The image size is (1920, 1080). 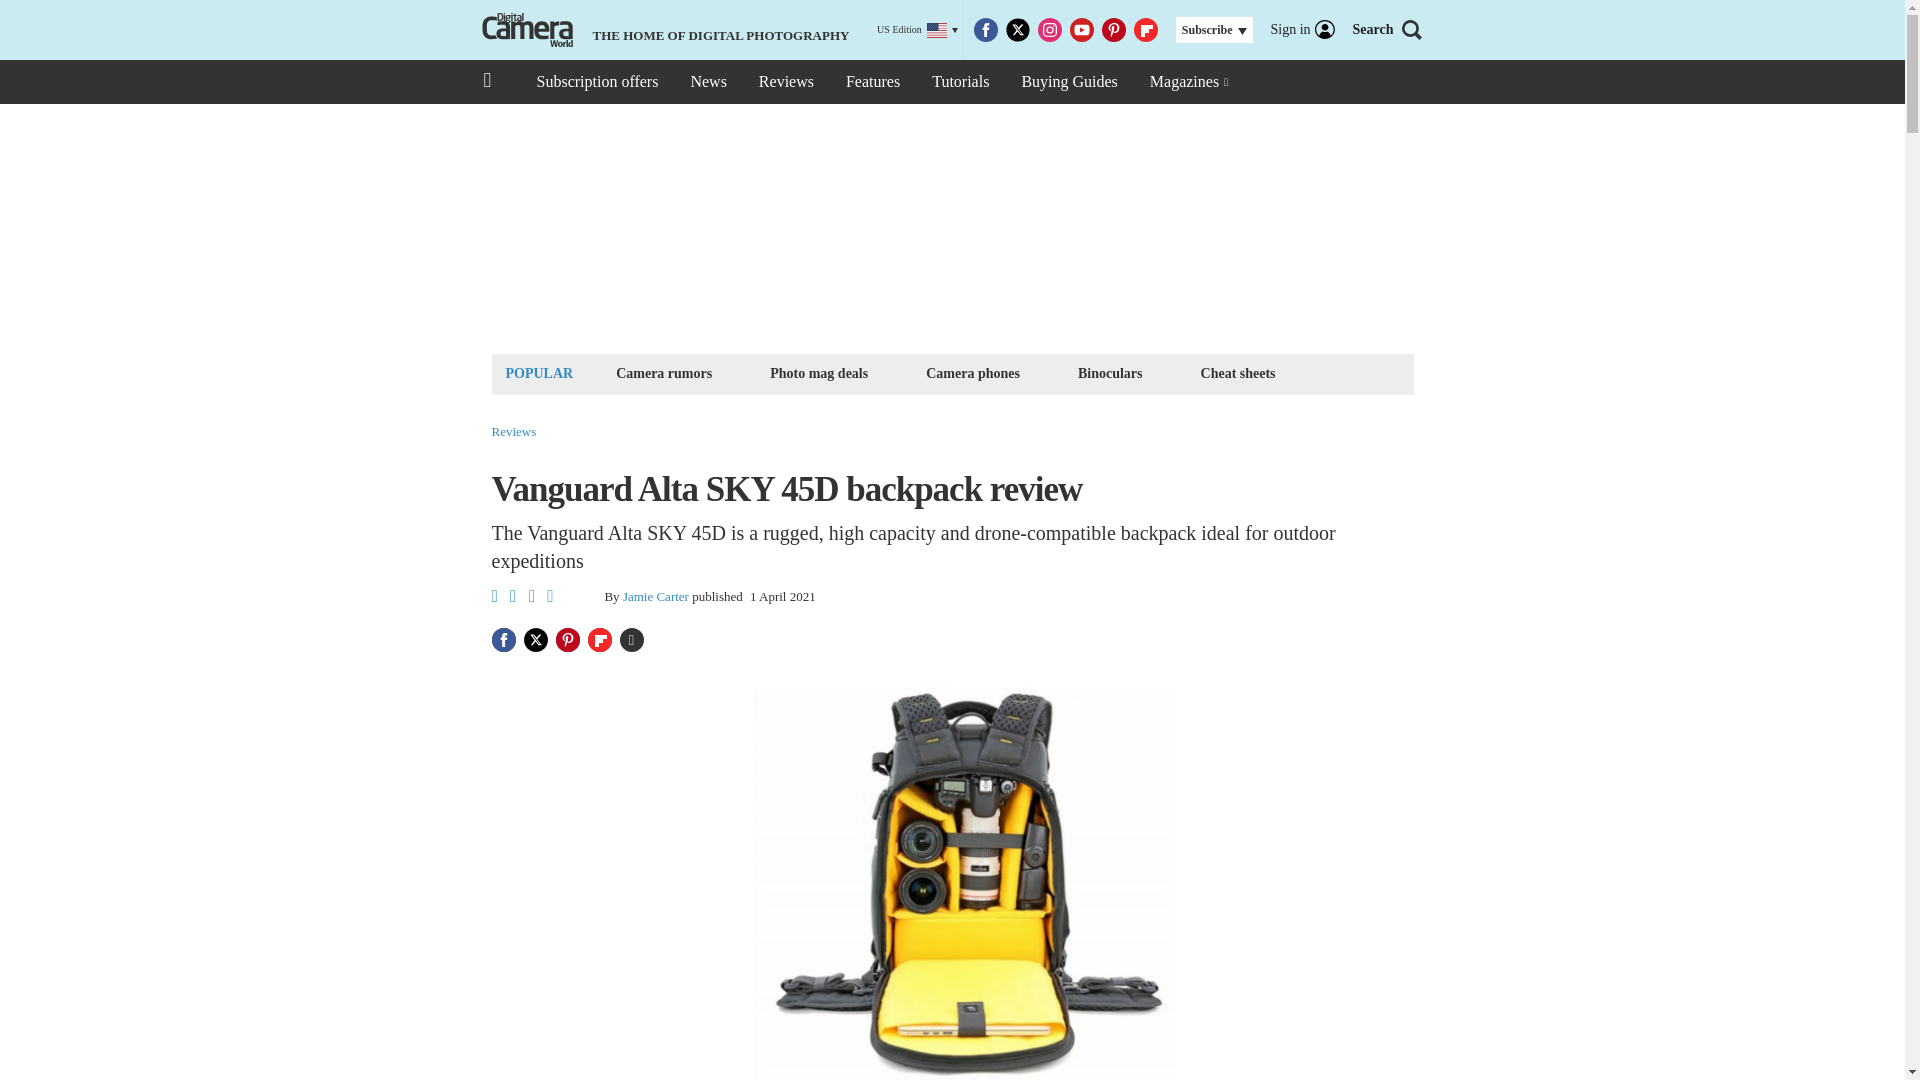 I want to click on THE HOME OF DIGITAL PHOTOGRAPHY, so click(x=663, y=30).